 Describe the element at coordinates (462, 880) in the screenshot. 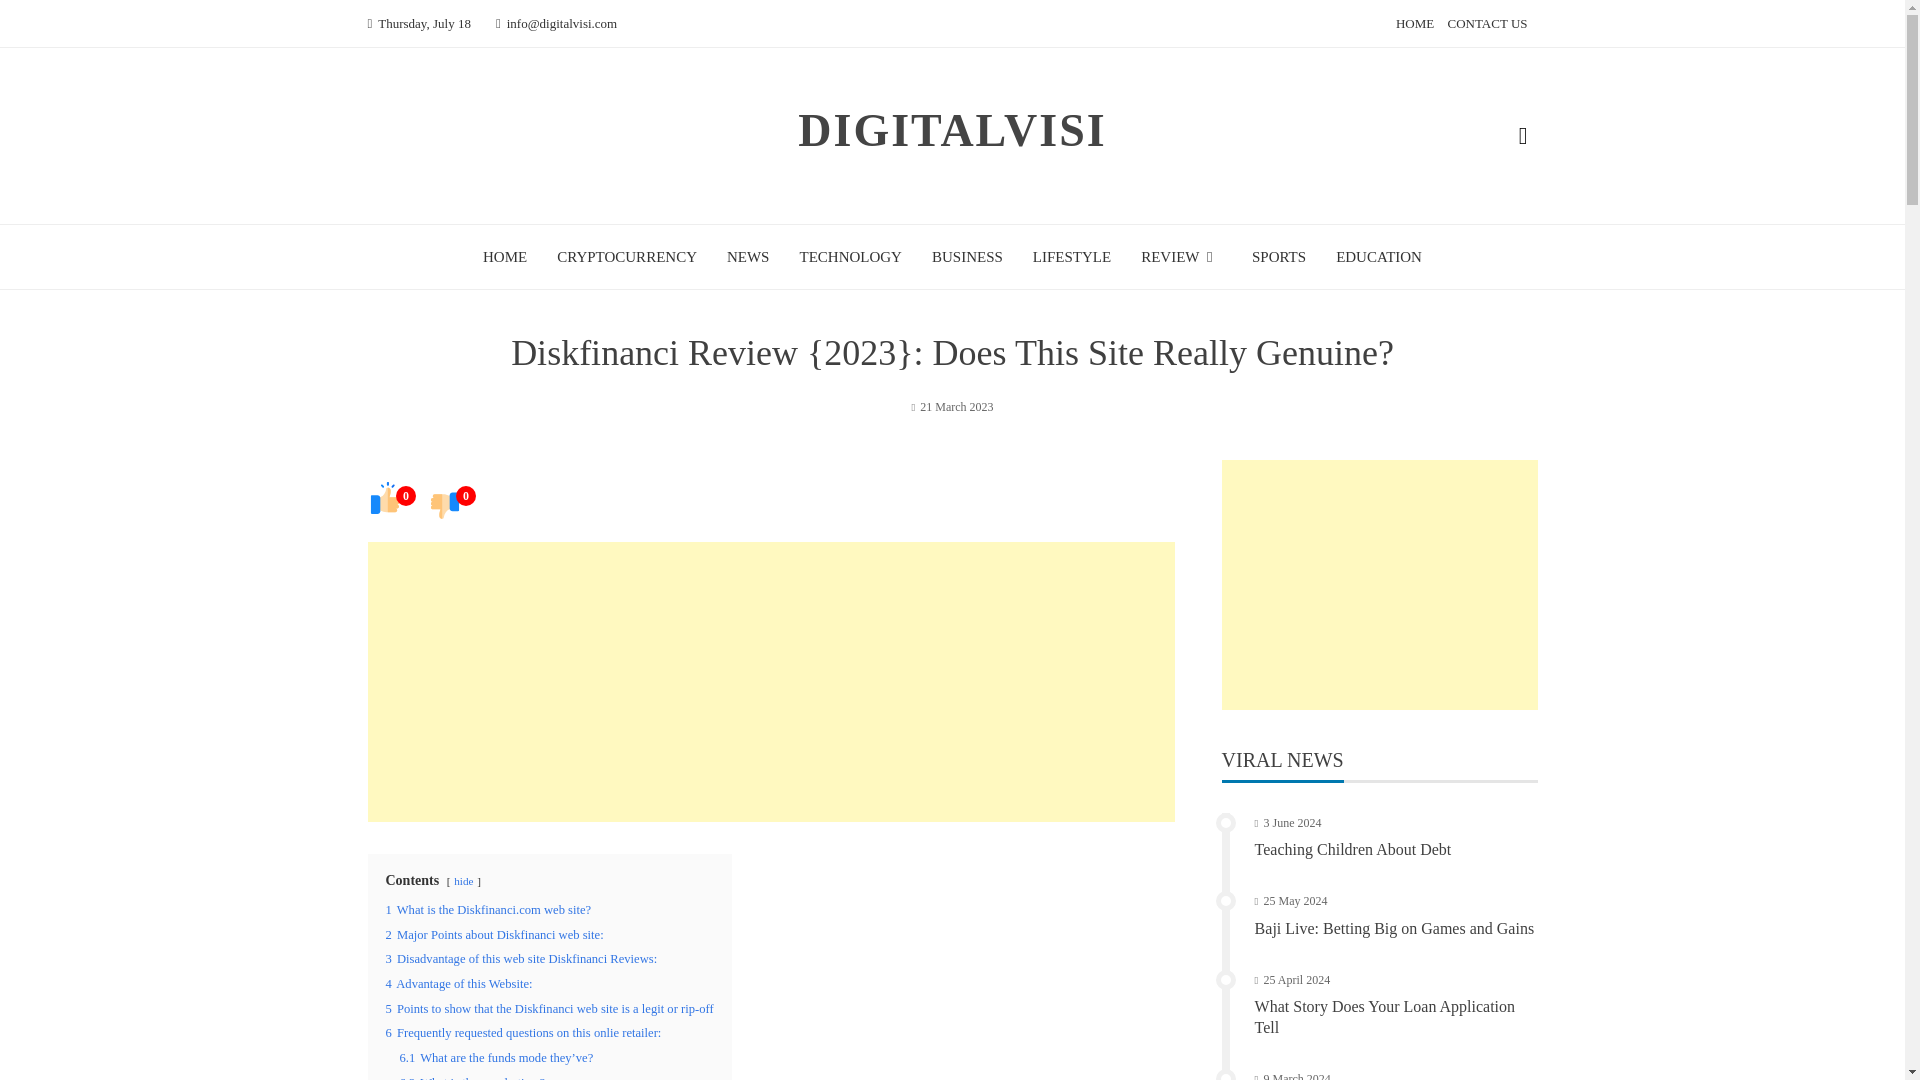

I see `hide` at that location.